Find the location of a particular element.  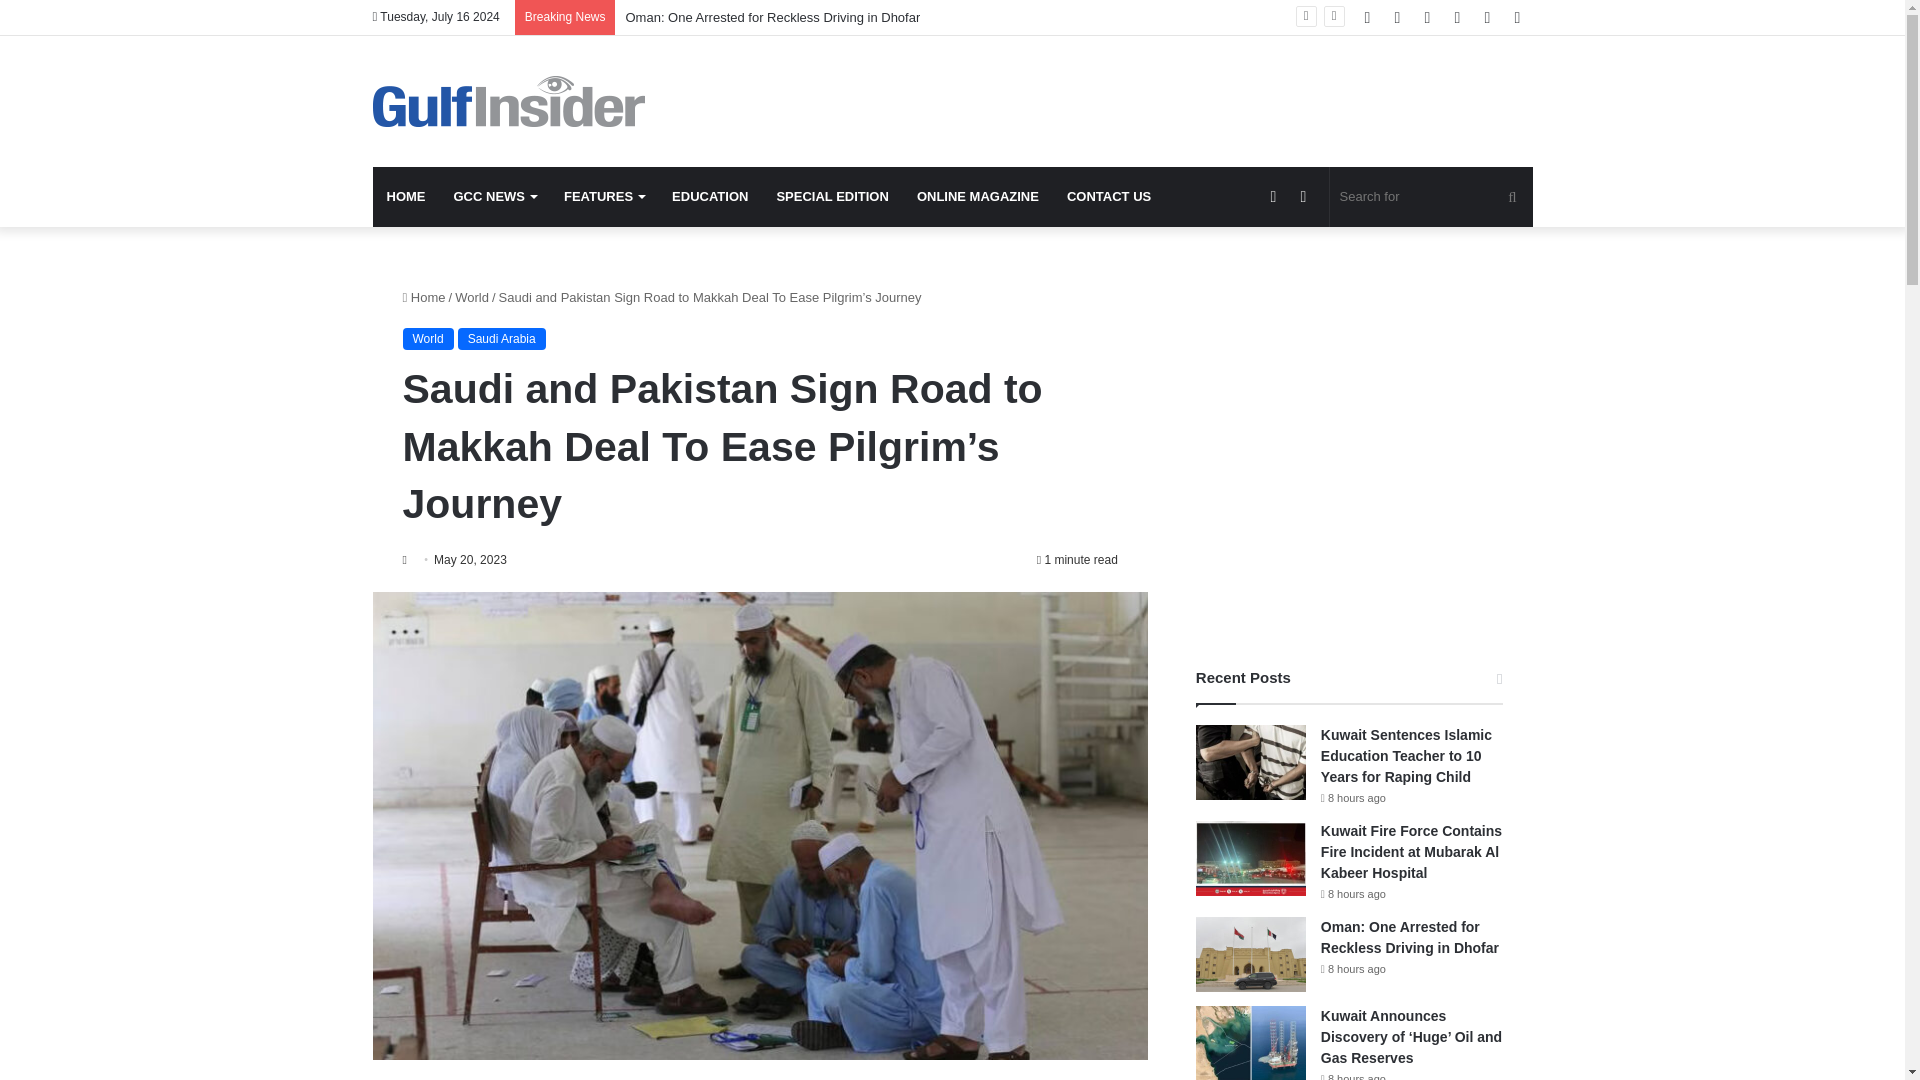

ONLINE MAGAZINE is located at coordinates (977, 196).